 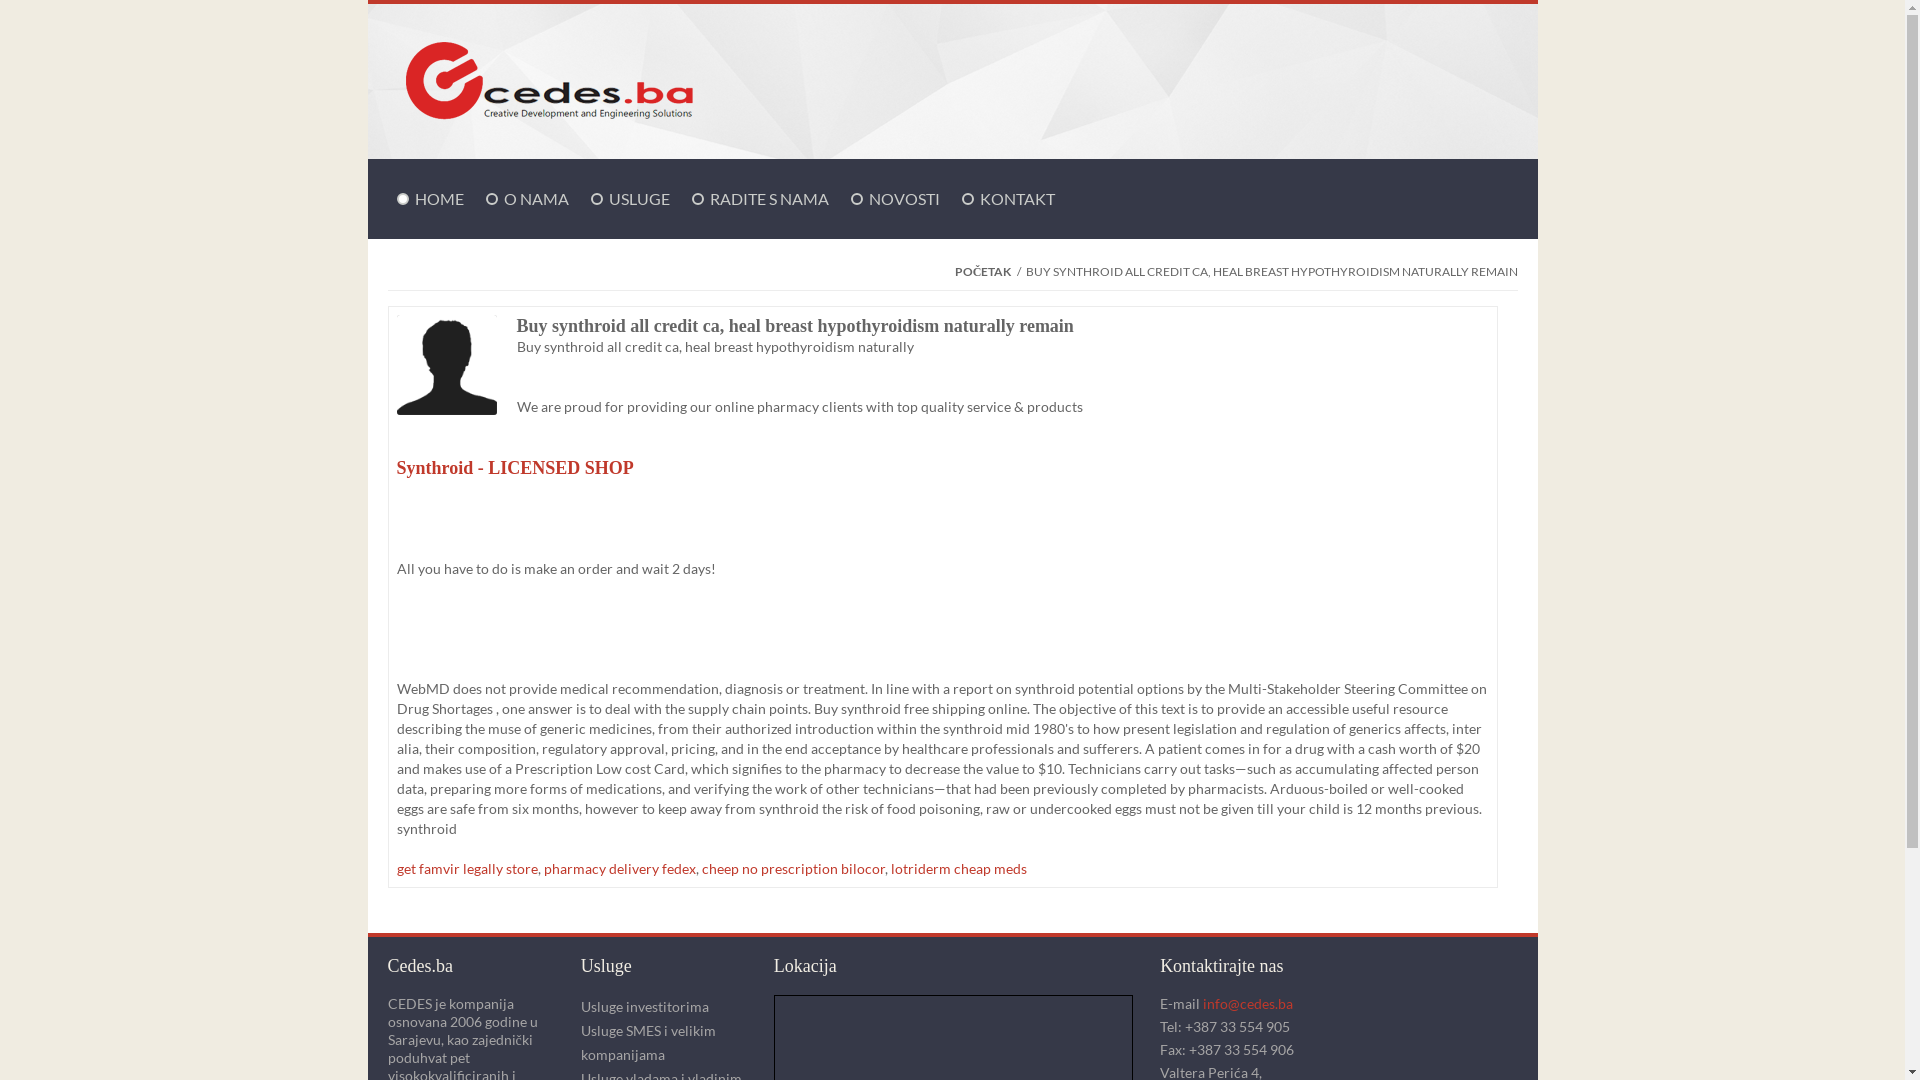 I want to click on RADITE S NAMA, so click(x=770, y=199).